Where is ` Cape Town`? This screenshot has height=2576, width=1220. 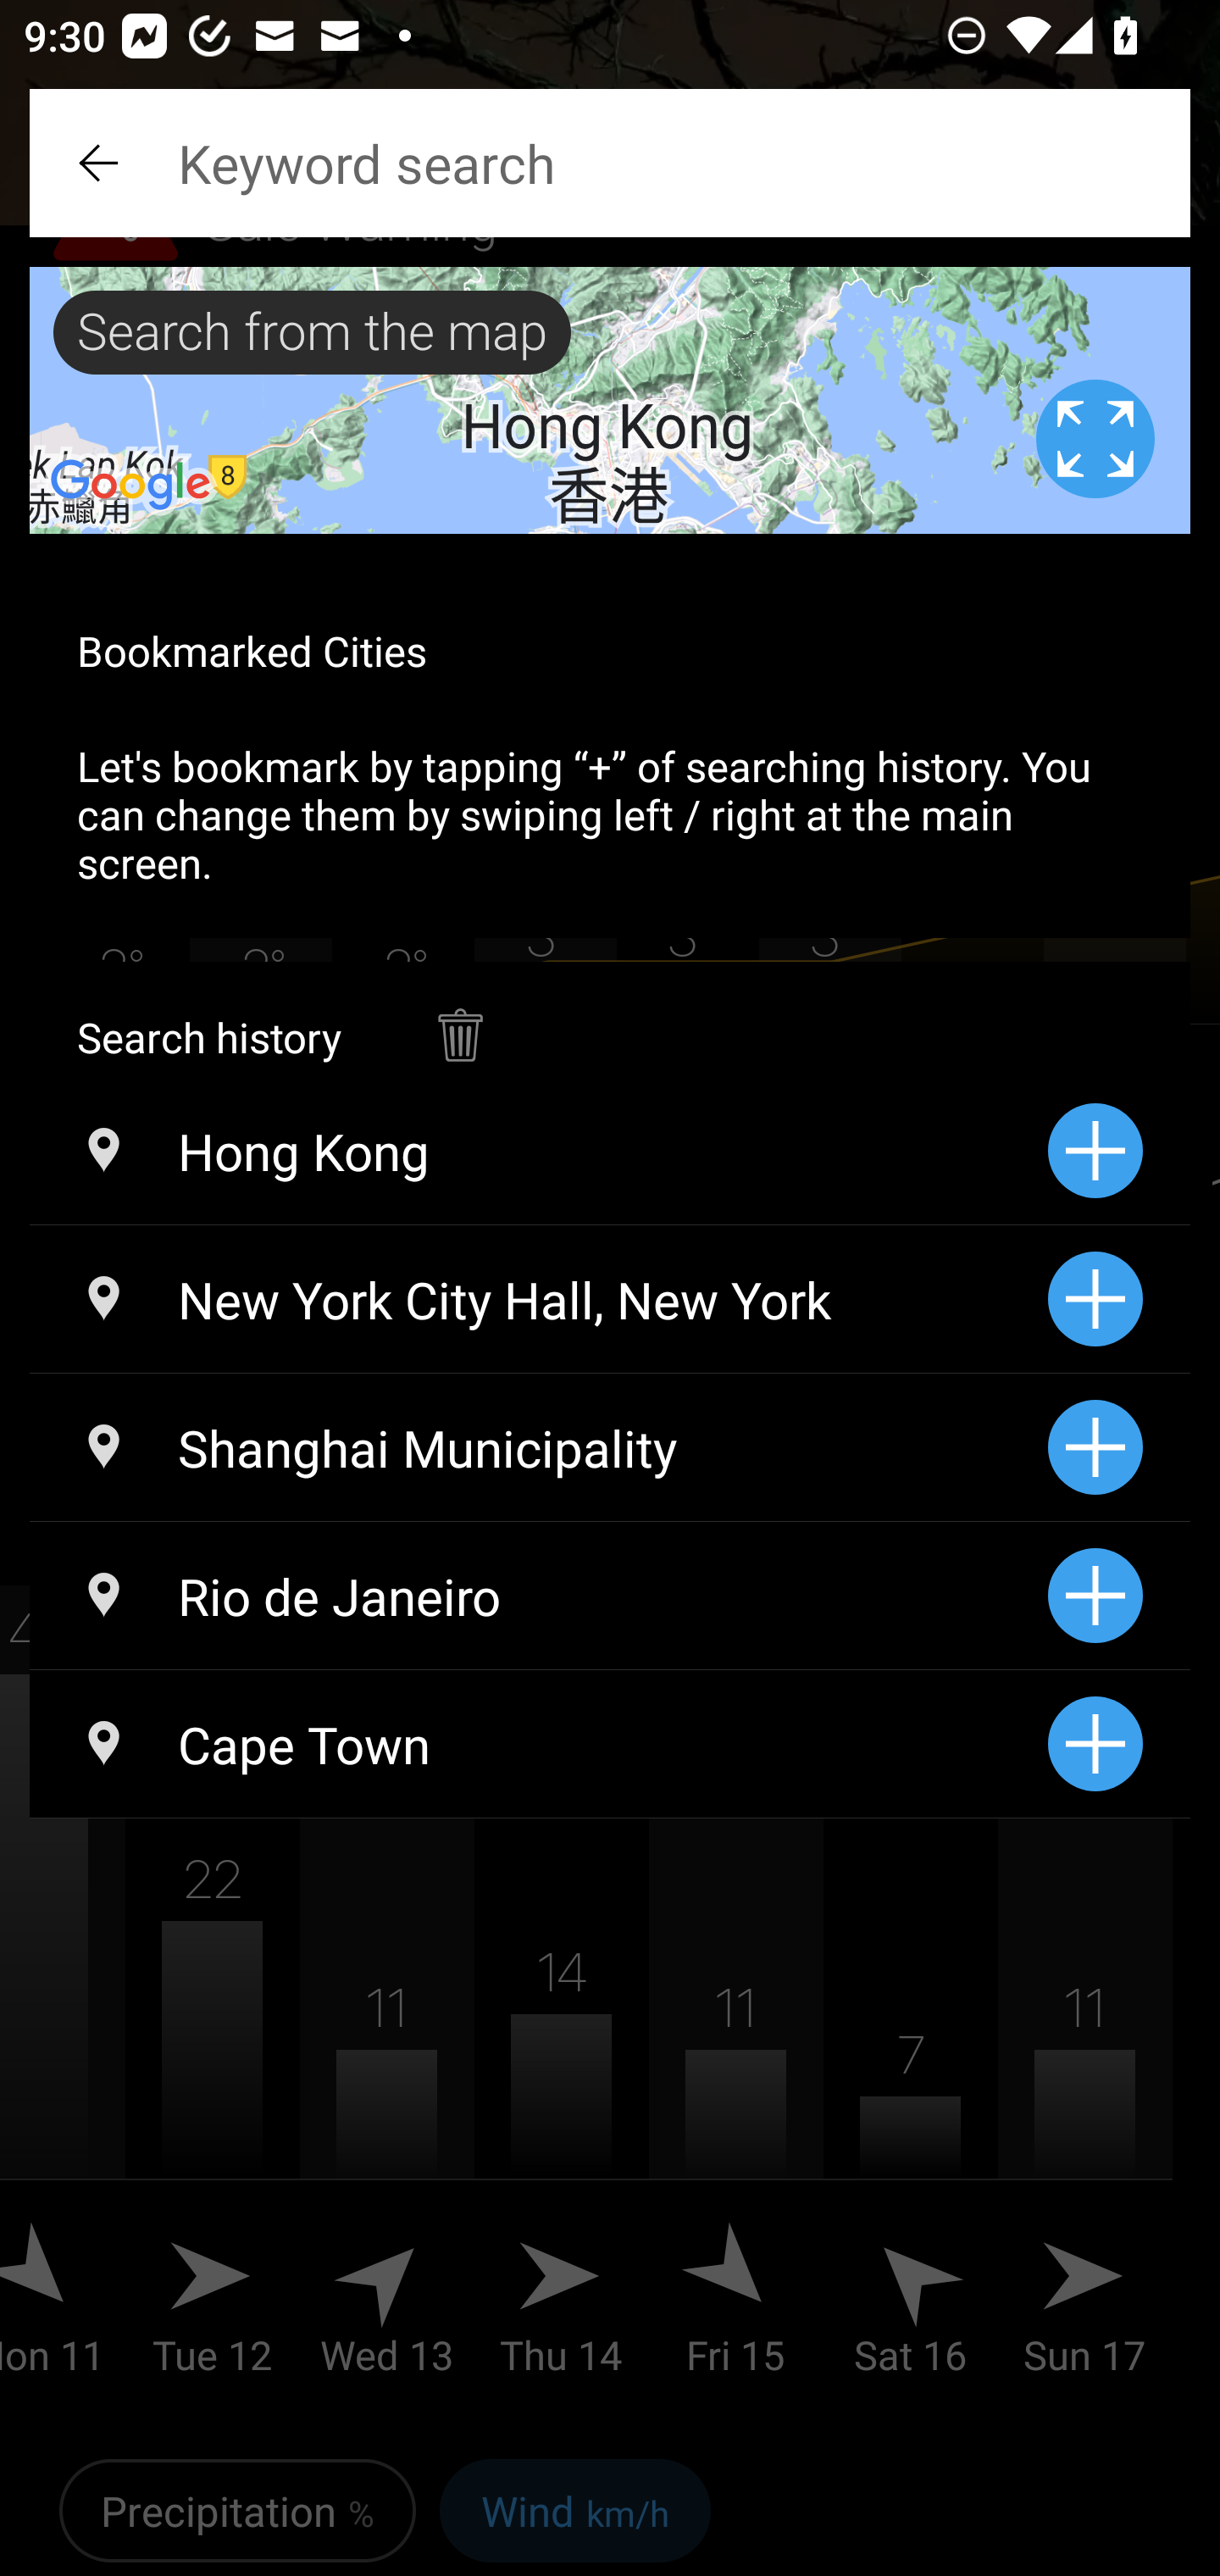  Cape Town is located at coordinates (538, 1744).